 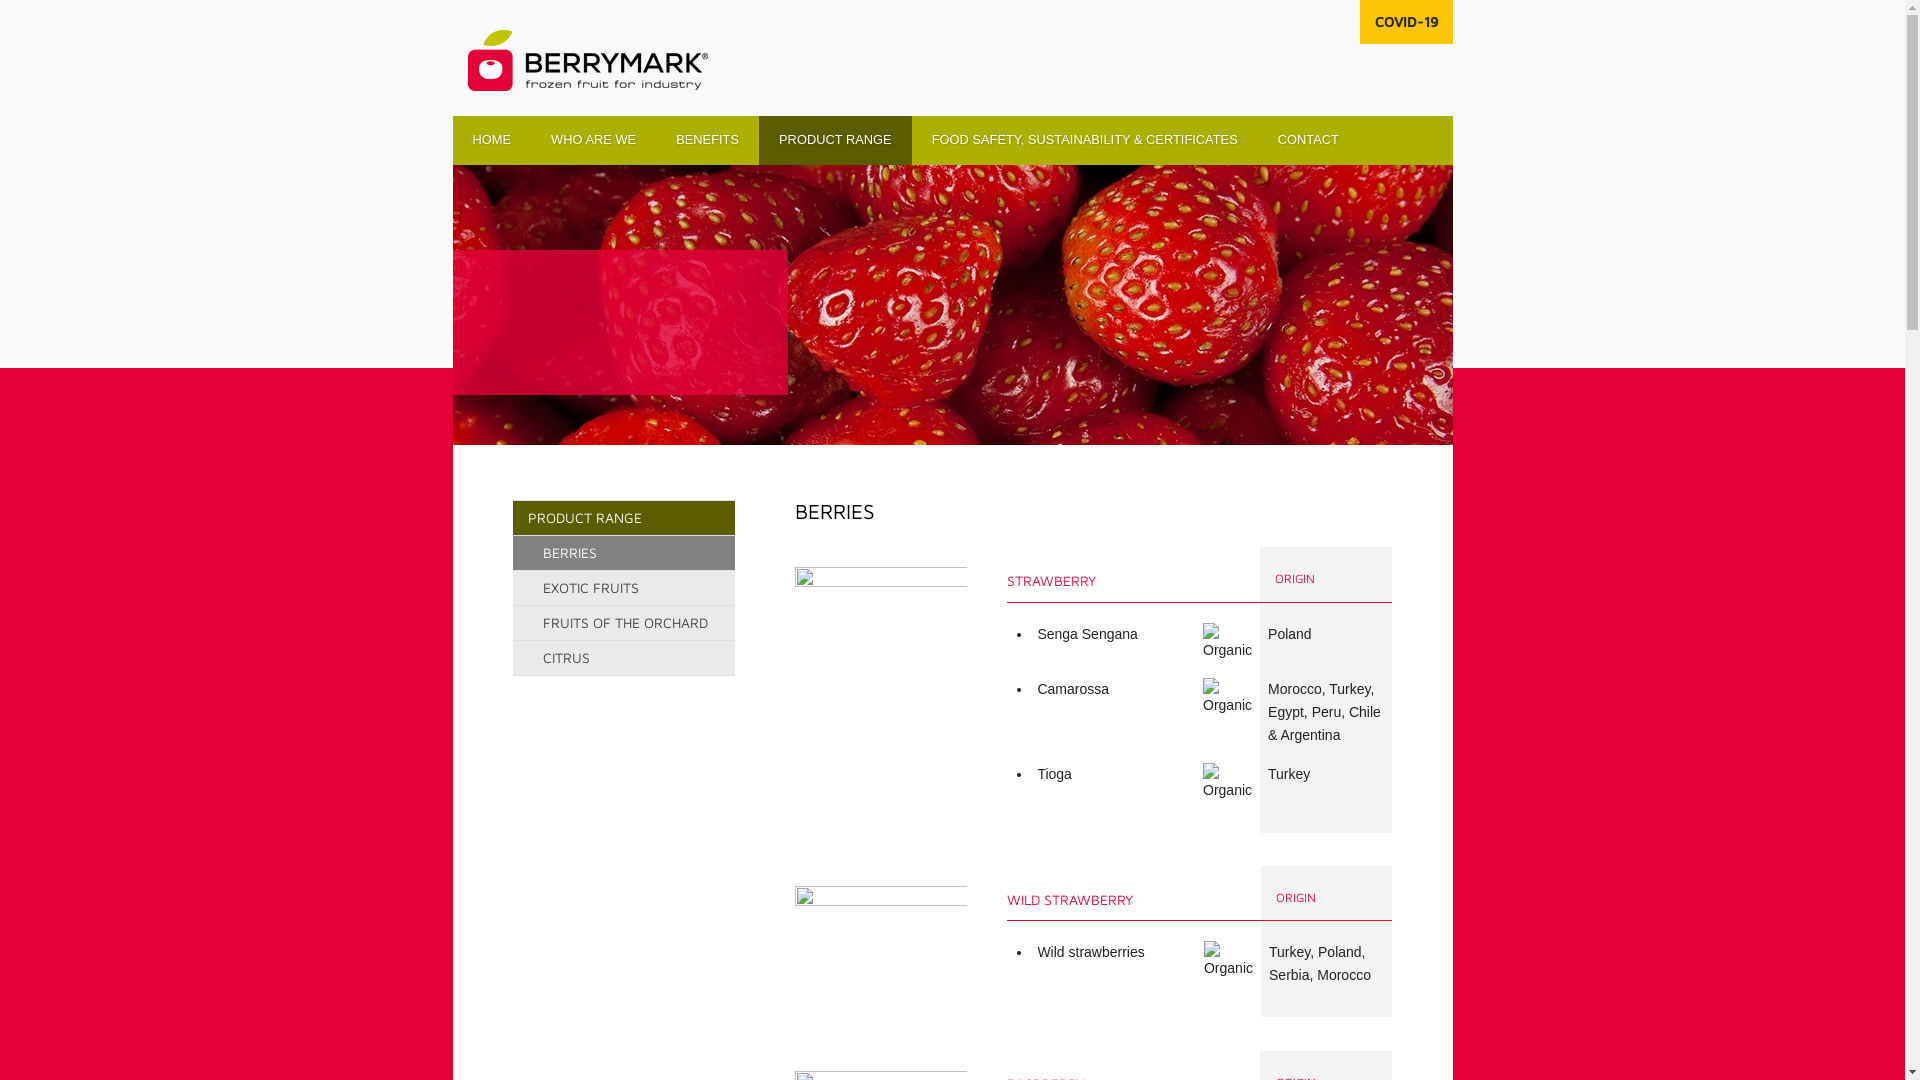 What do you see at coordinates (1406, 22) in the screenshot?
I see `COVID-19` at bounding box center [1406, 22].